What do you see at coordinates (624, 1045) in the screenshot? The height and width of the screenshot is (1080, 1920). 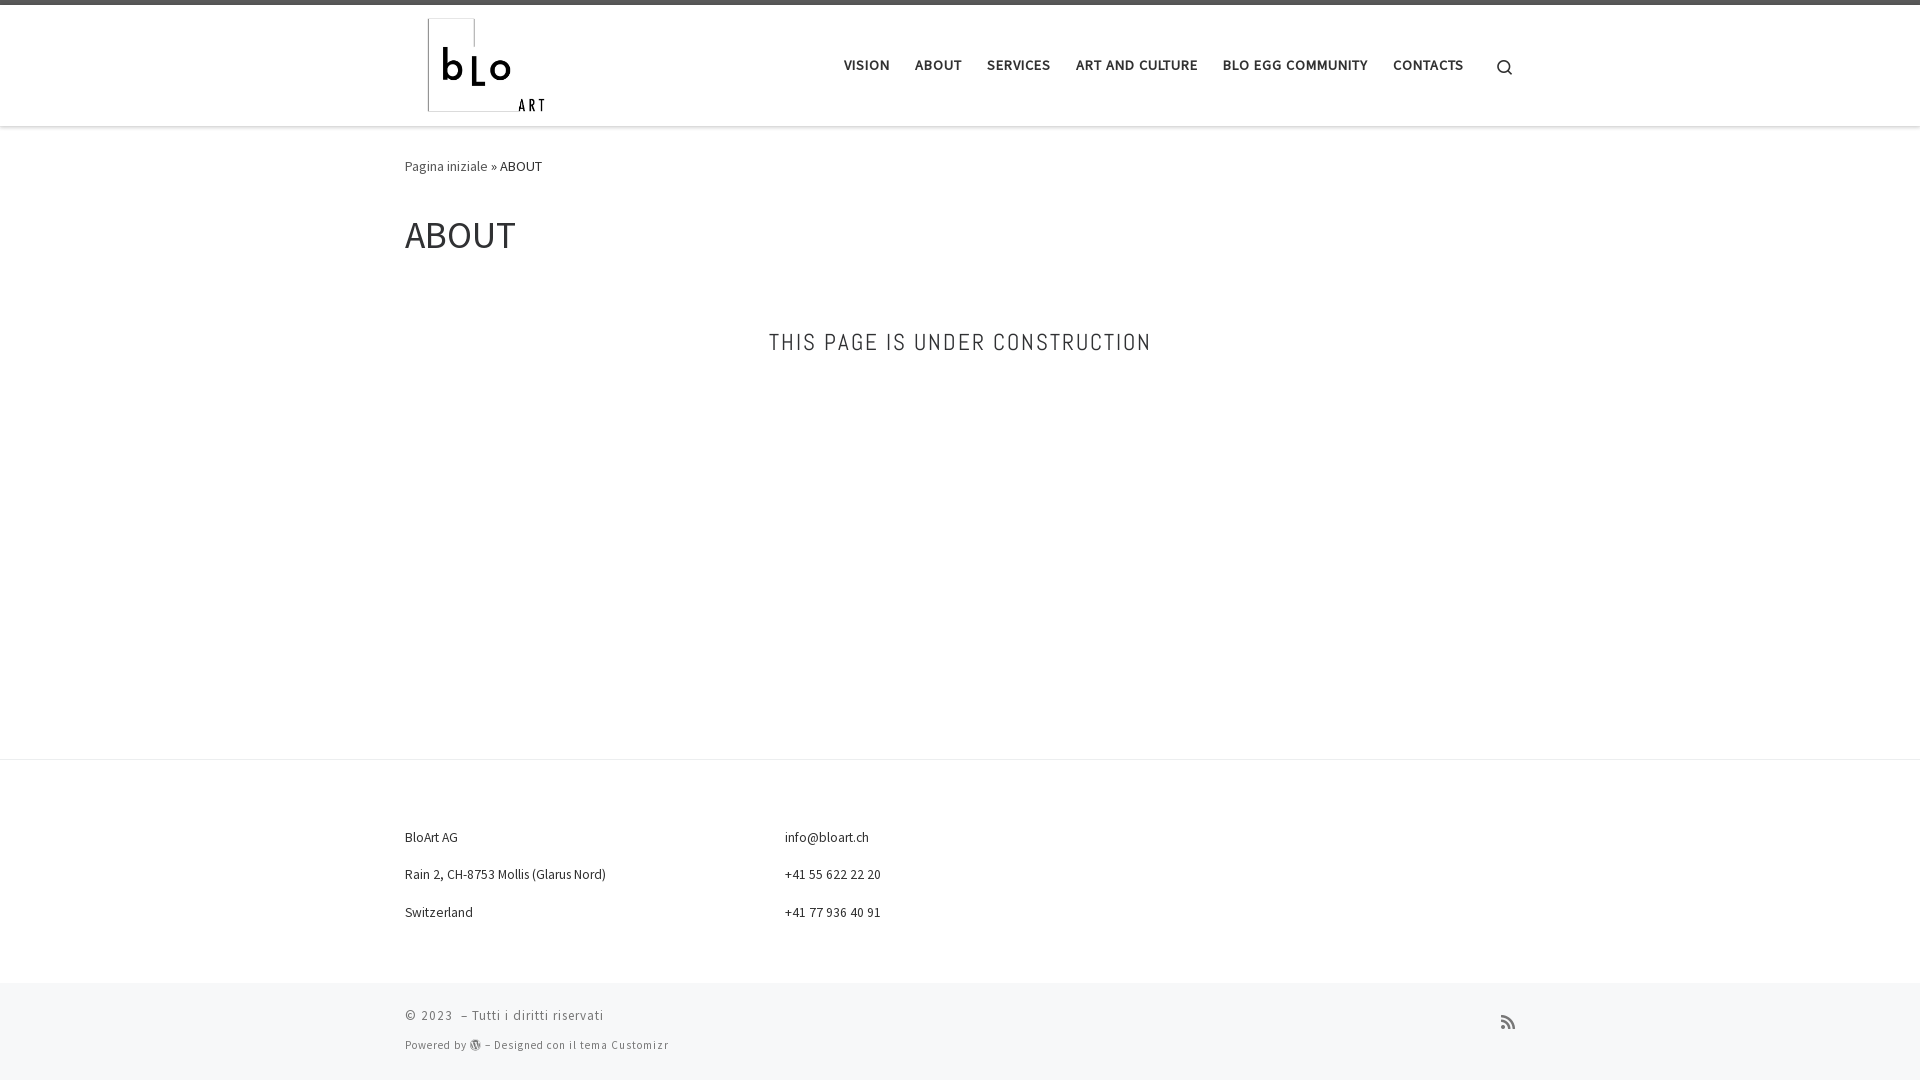 I see `tema Customizr` at bounding box center [624, 1045].